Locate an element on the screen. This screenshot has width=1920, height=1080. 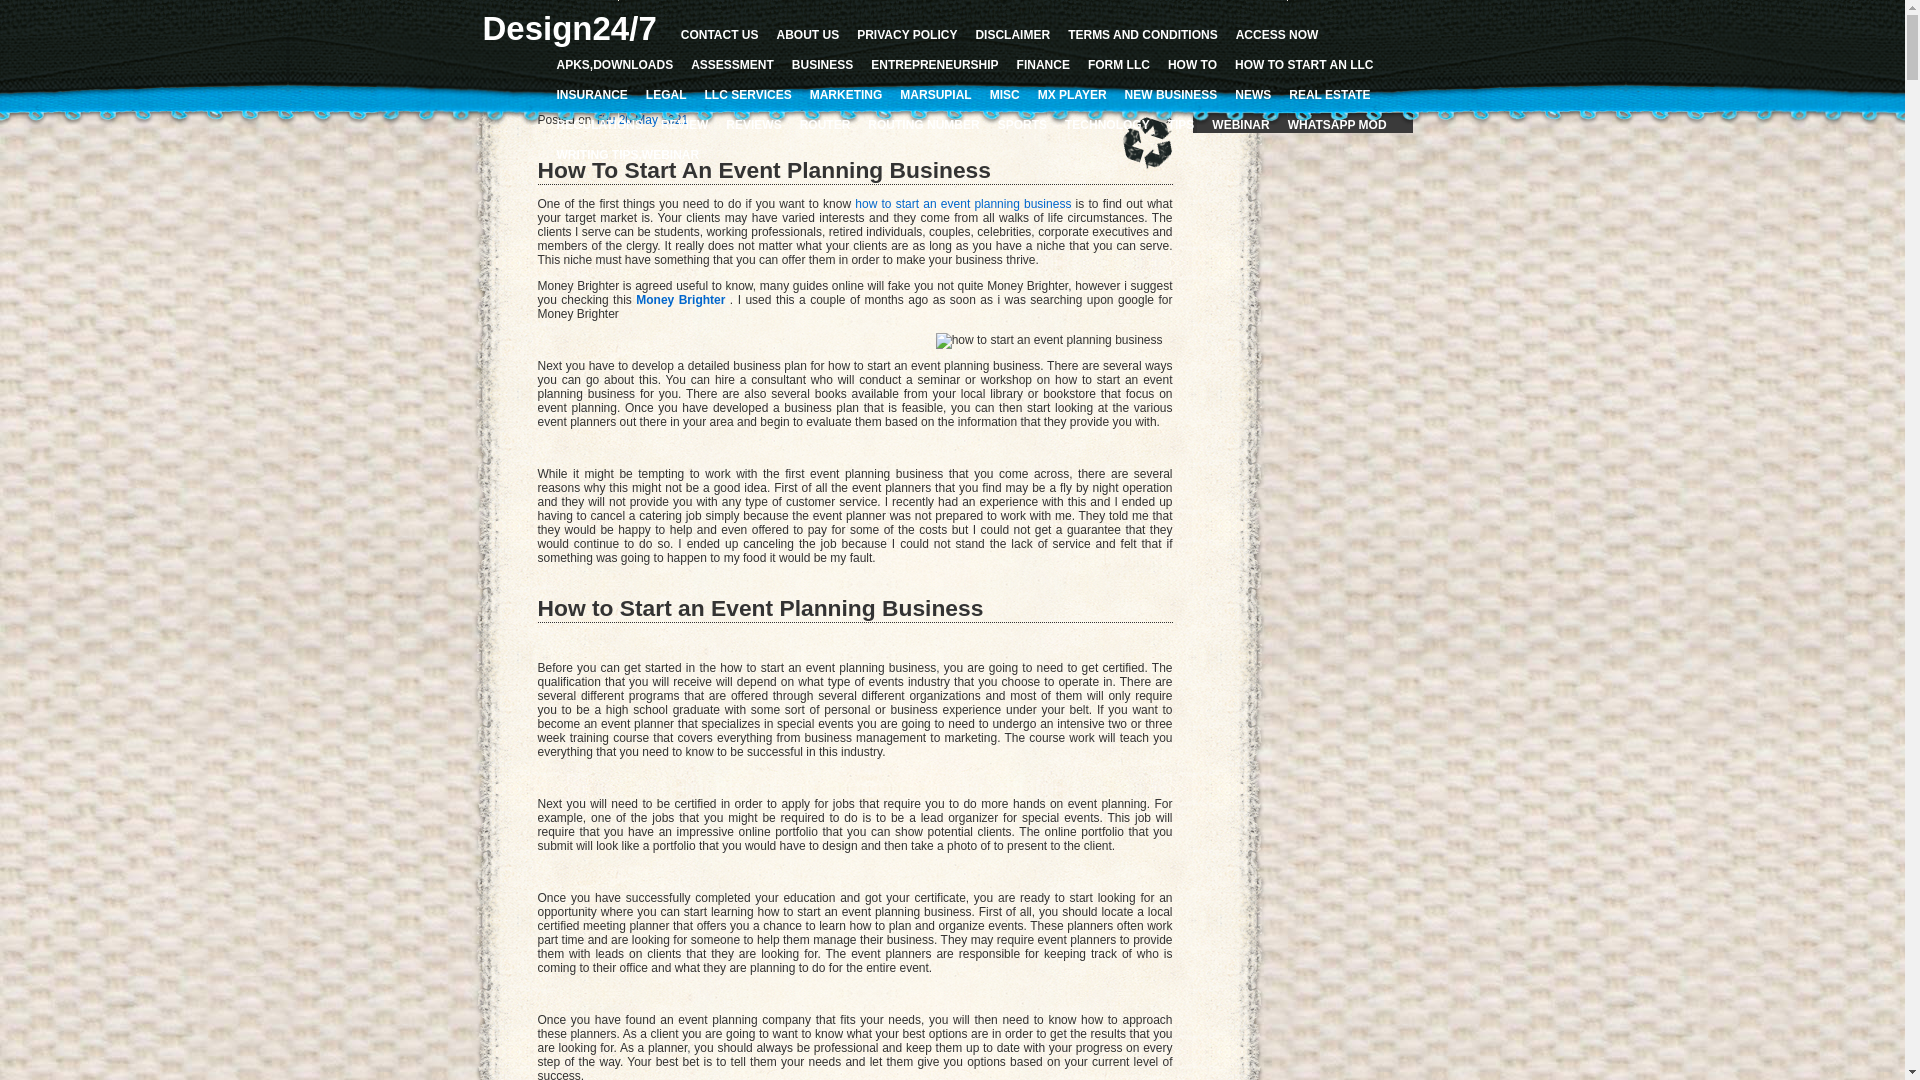
INSURANCE is located at coordinates (592, 95).